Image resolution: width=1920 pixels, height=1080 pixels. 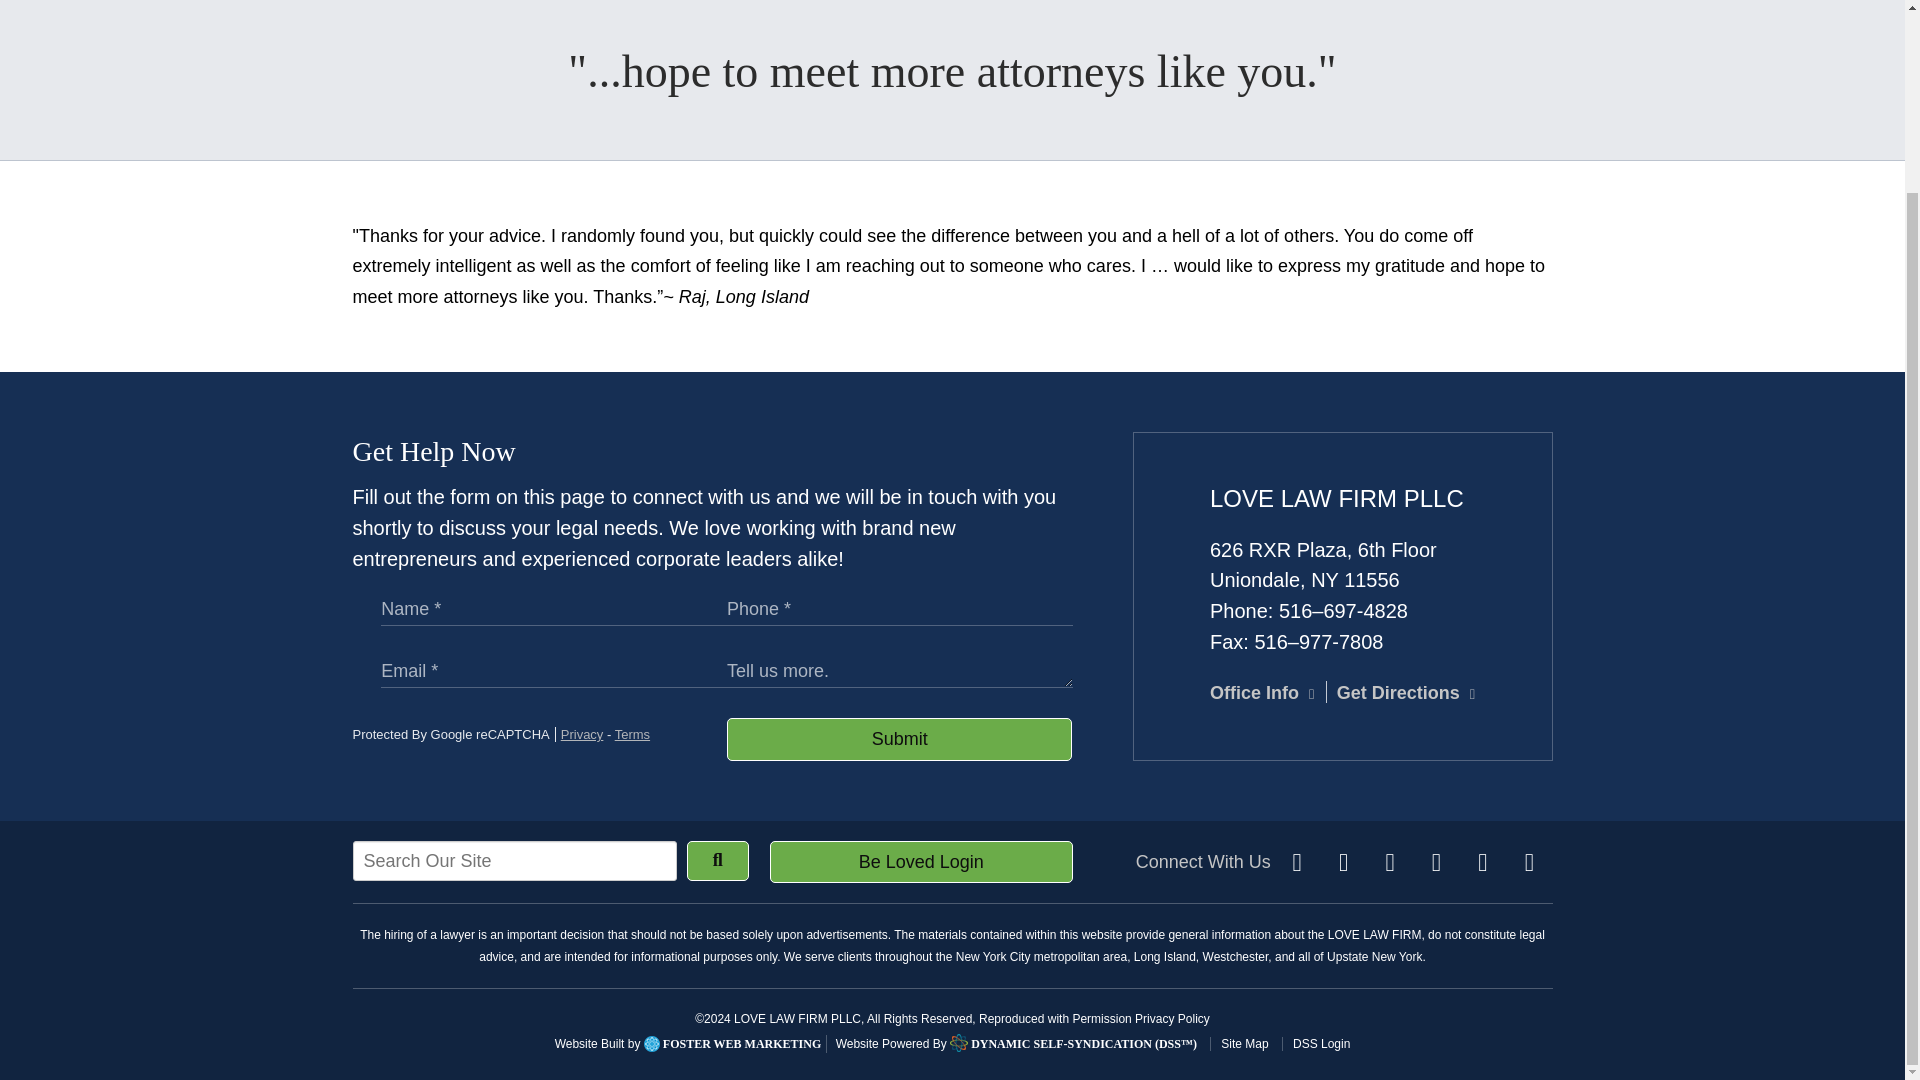 What do you see at coordinates (900, 740) in the screenshot?
I see `Submit` at bounding box center [900, 740].